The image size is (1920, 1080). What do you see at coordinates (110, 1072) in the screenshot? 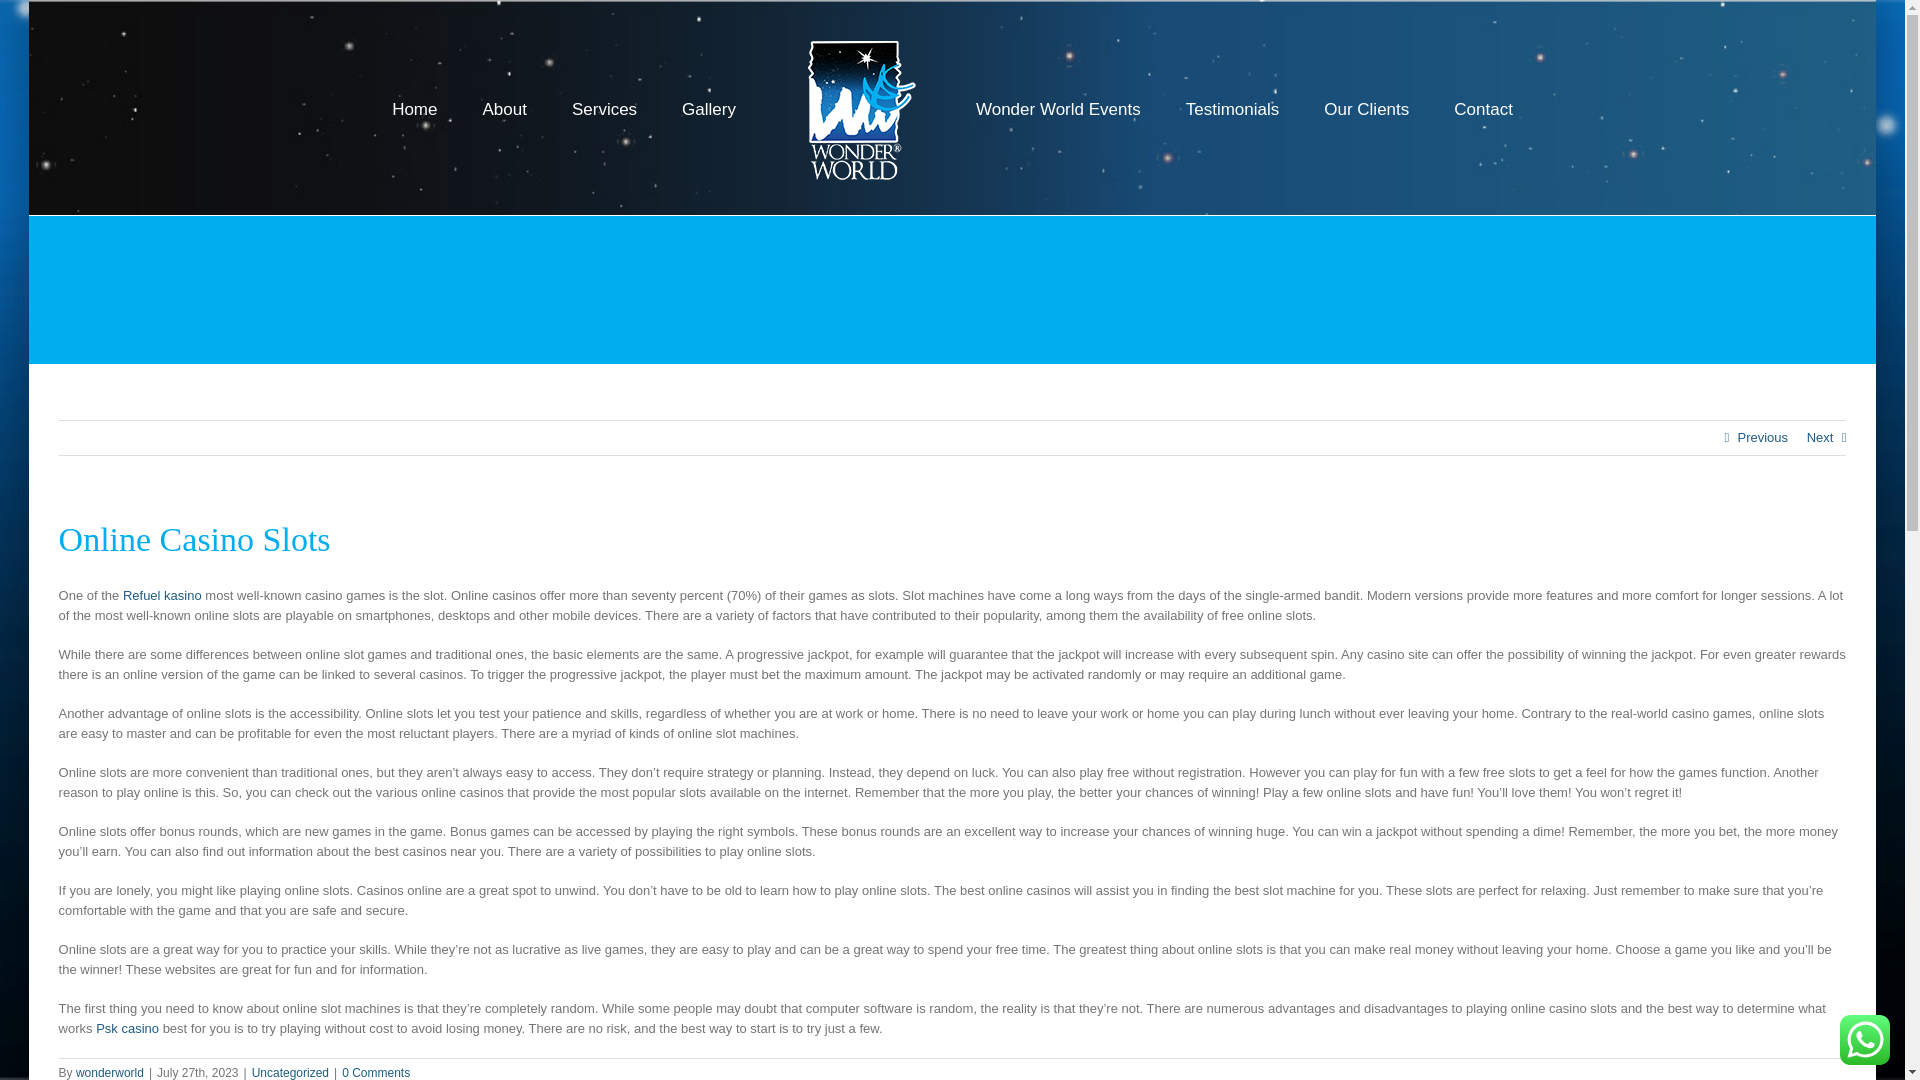
I see `Posts by wonderworld` at bounding box center [110, 1072].